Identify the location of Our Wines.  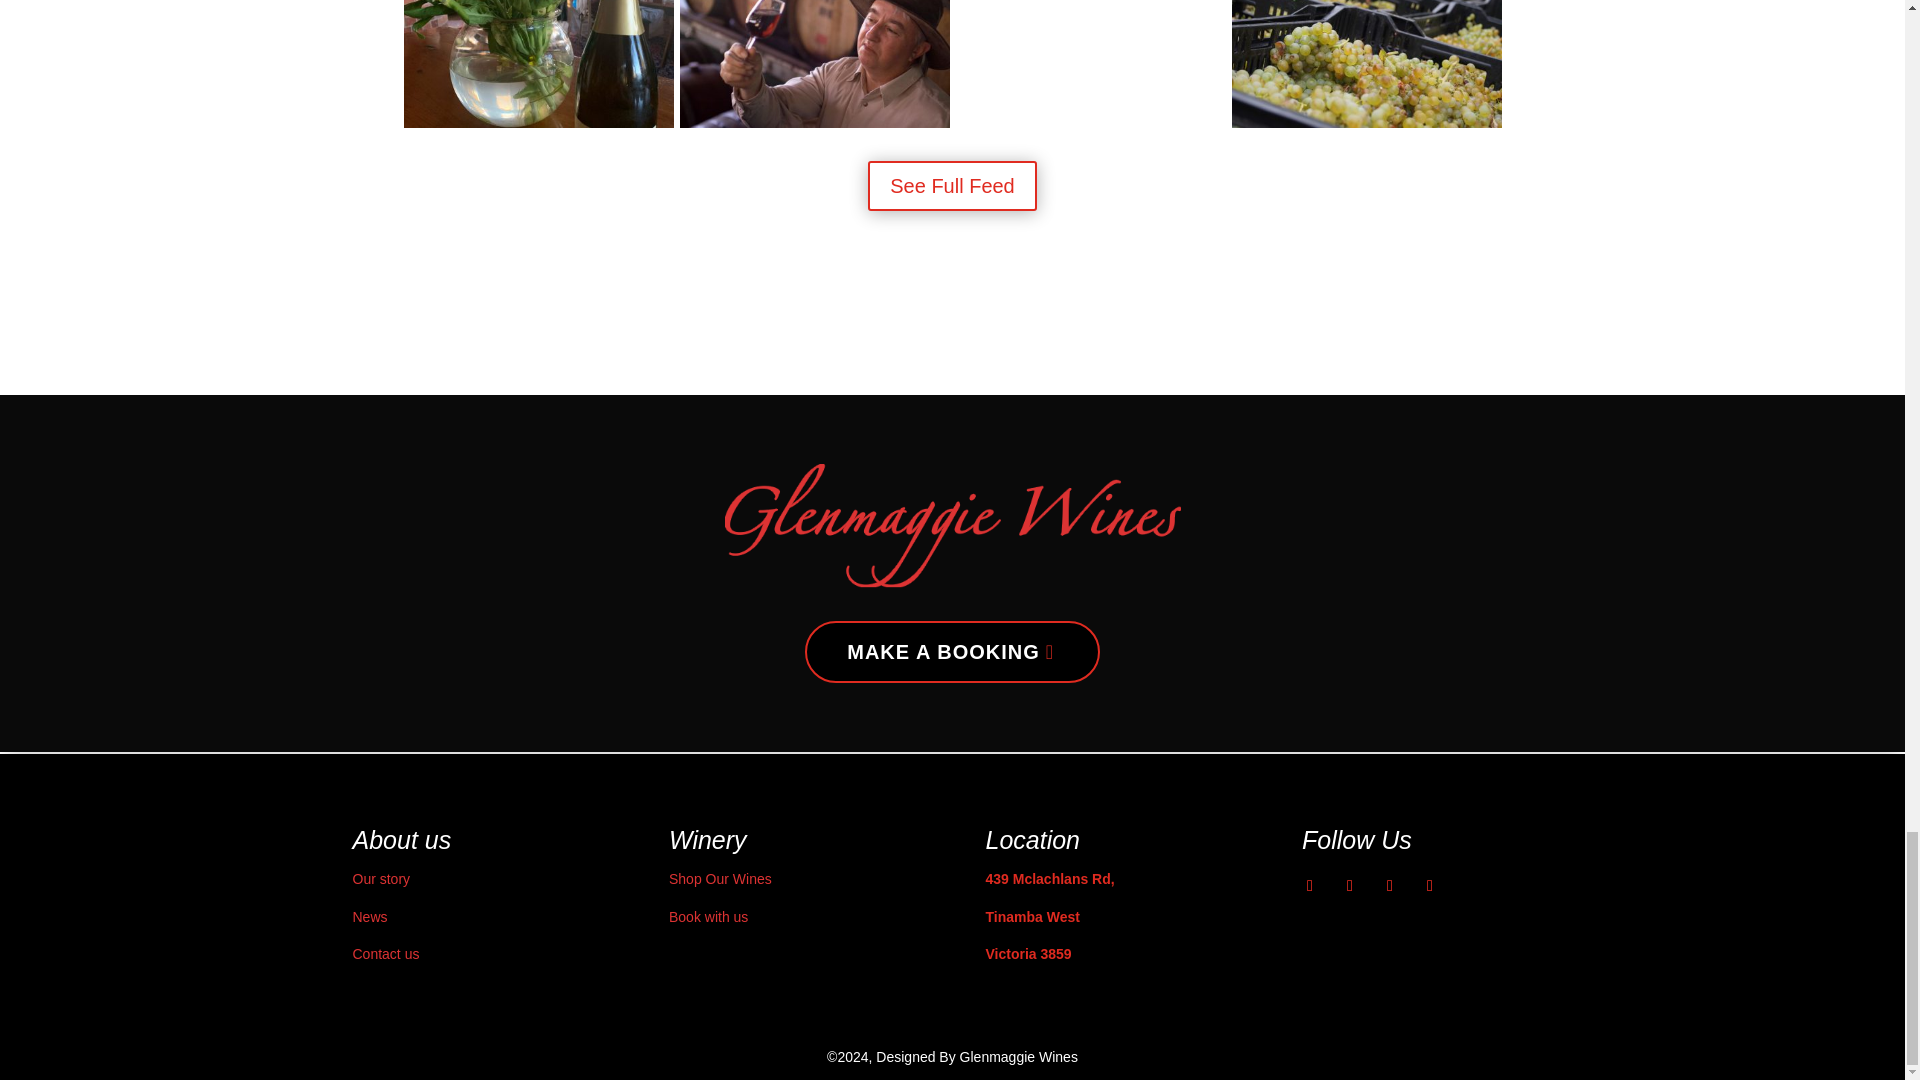
(538, 122).